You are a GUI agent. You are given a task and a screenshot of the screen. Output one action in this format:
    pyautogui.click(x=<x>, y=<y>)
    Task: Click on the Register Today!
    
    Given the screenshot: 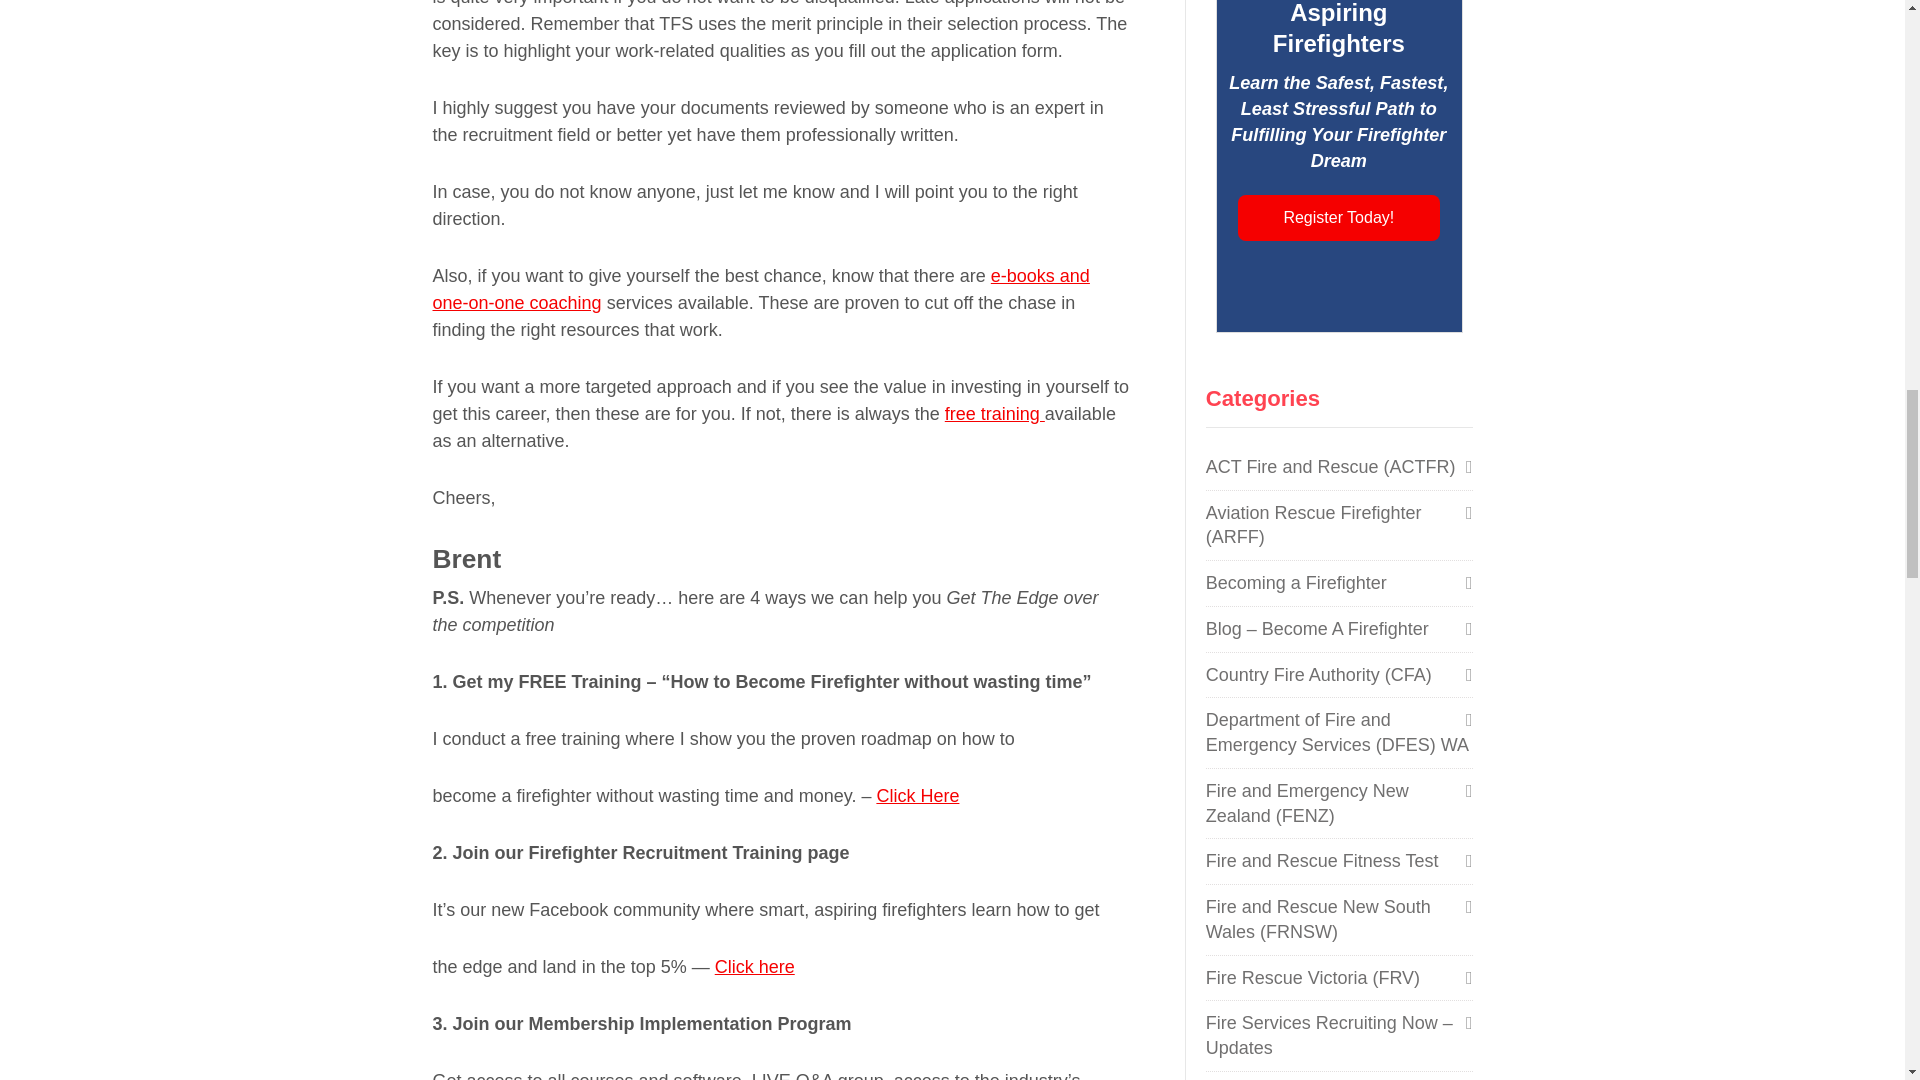 What is the action you would take?
    pyautogui.click(x=1339, y=218)
    